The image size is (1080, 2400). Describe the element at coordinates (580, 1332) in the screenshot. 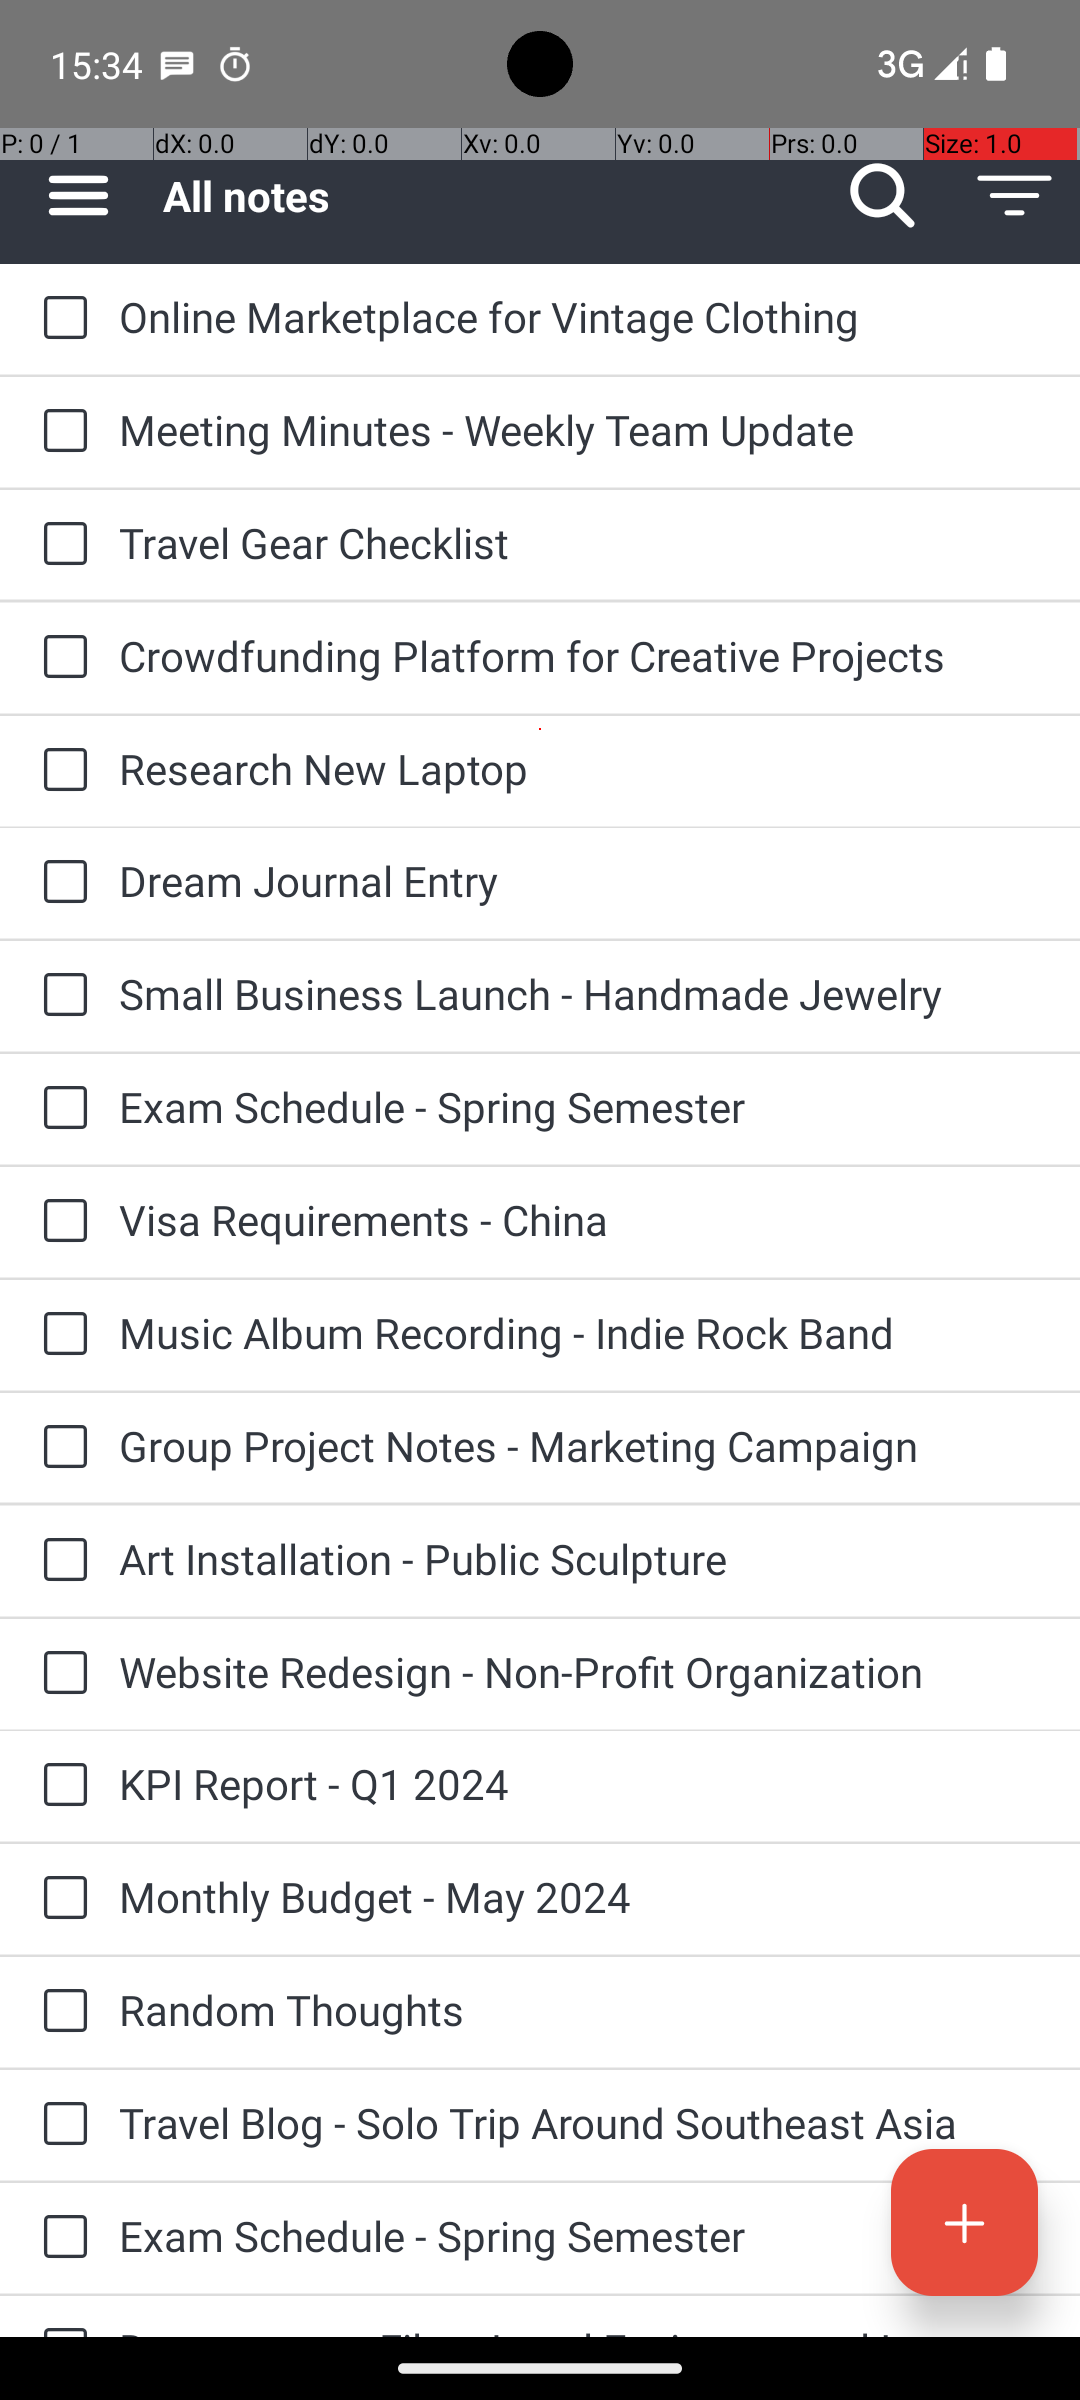

I see `Music Album Recording - Indie Rock Band` at that location.